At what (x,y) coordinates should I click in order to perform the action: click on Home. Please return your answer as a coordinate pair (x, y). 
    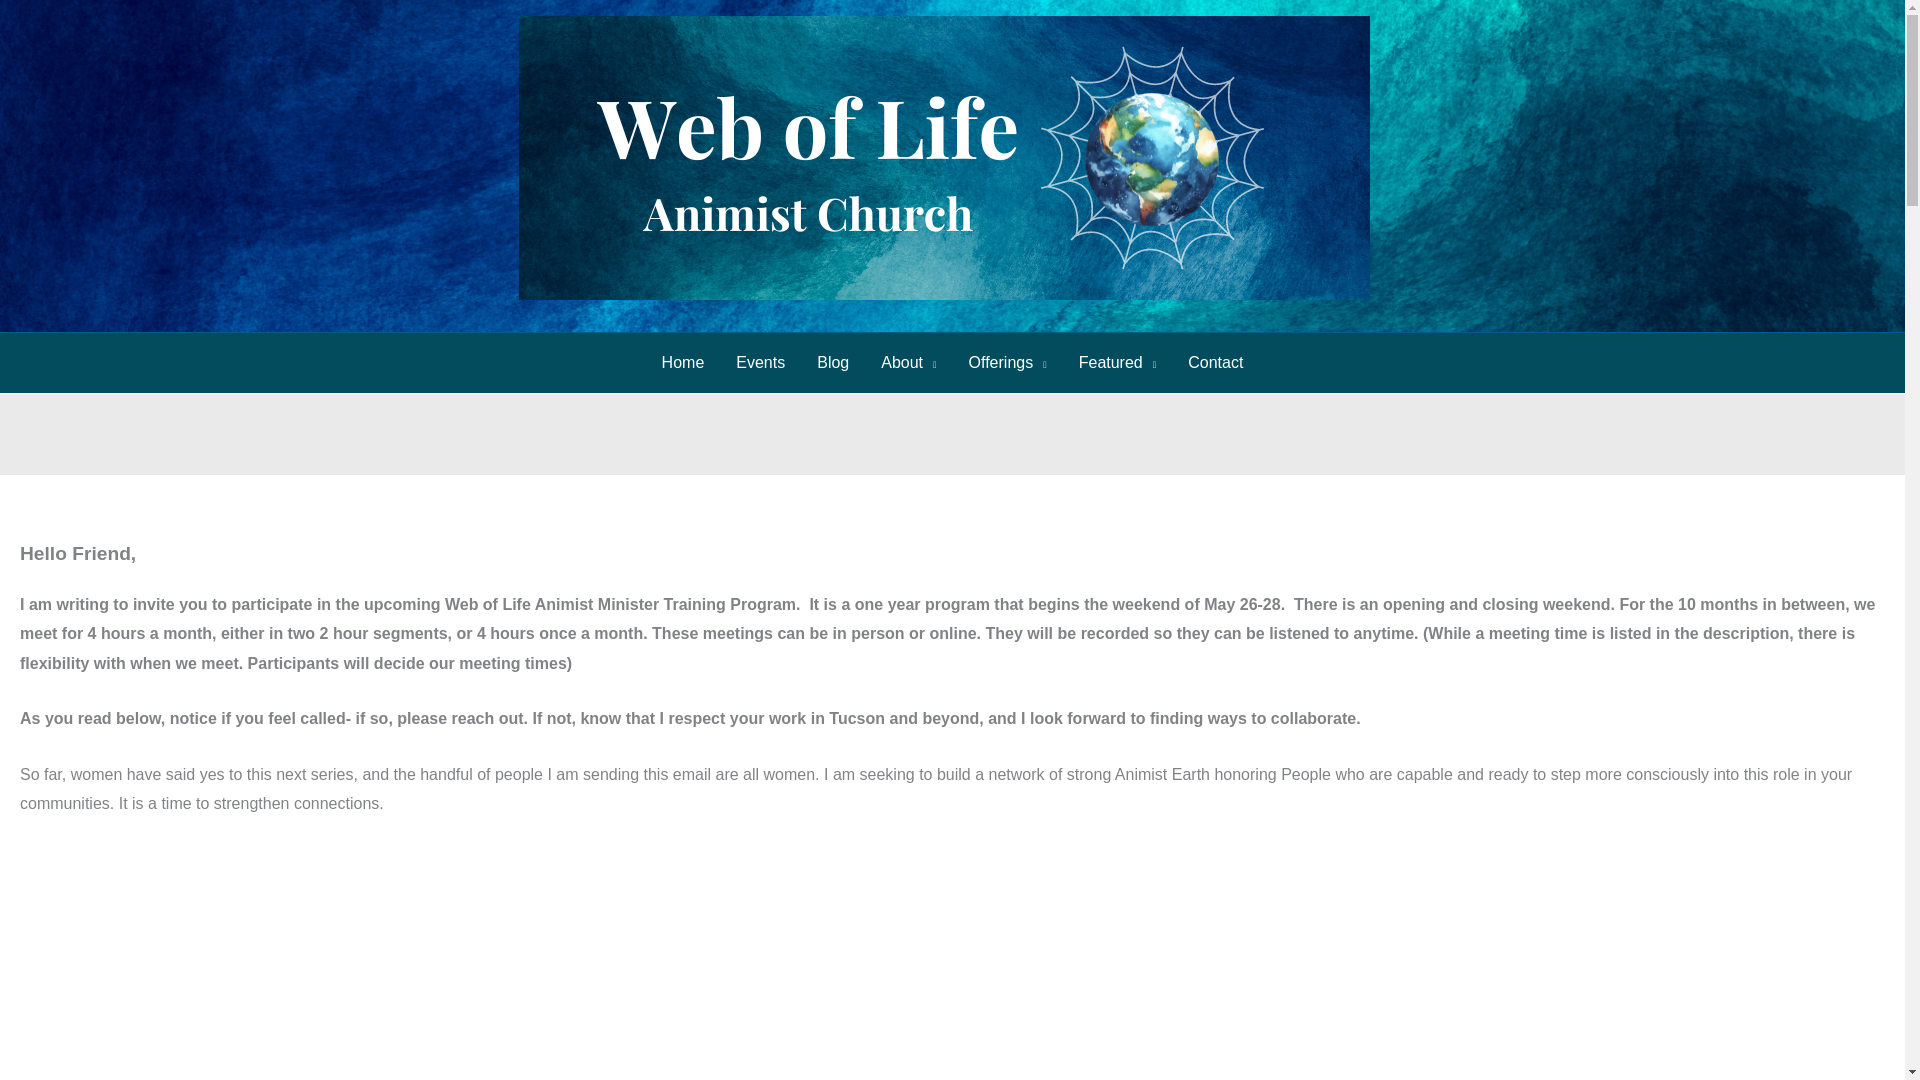
    Looking at the image, I should click on (683, 362).